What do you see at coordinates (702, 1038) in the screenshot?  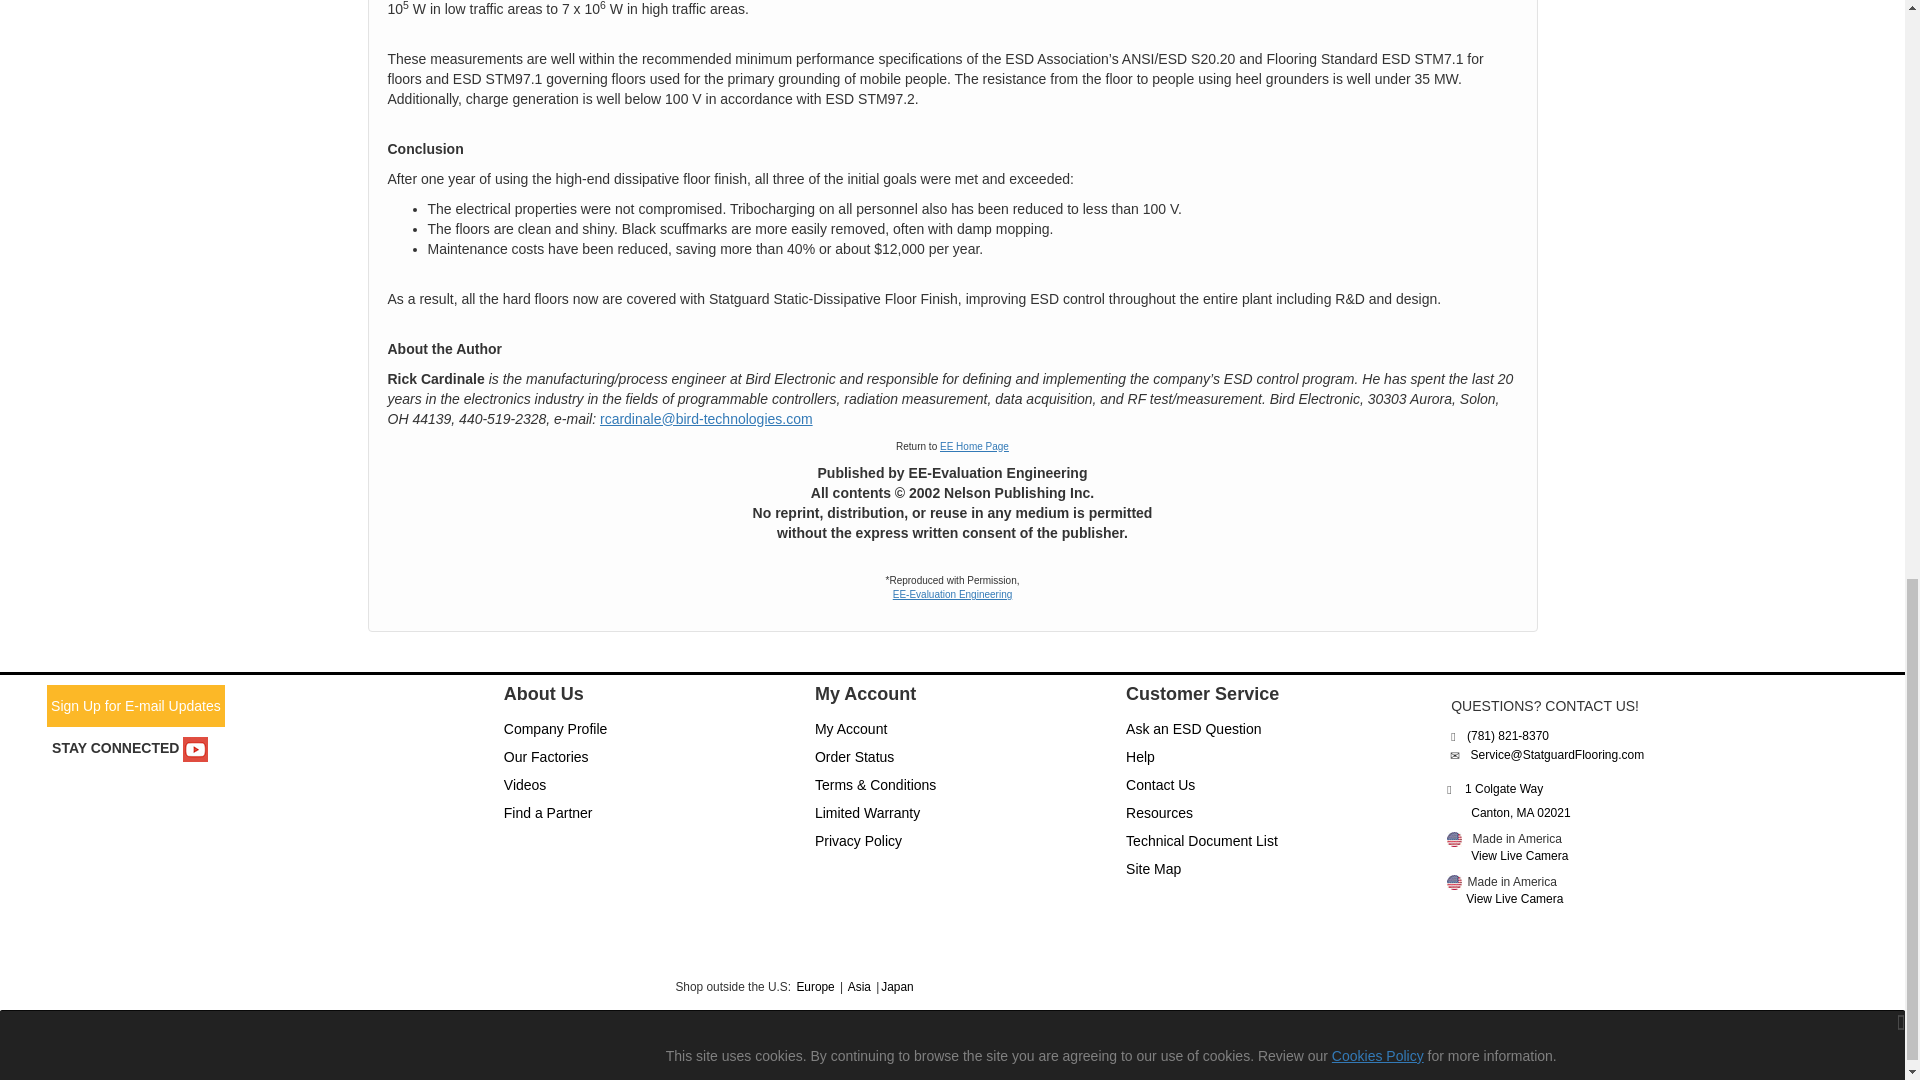 I see `MendaPump` at bounding box center [702, 1038].